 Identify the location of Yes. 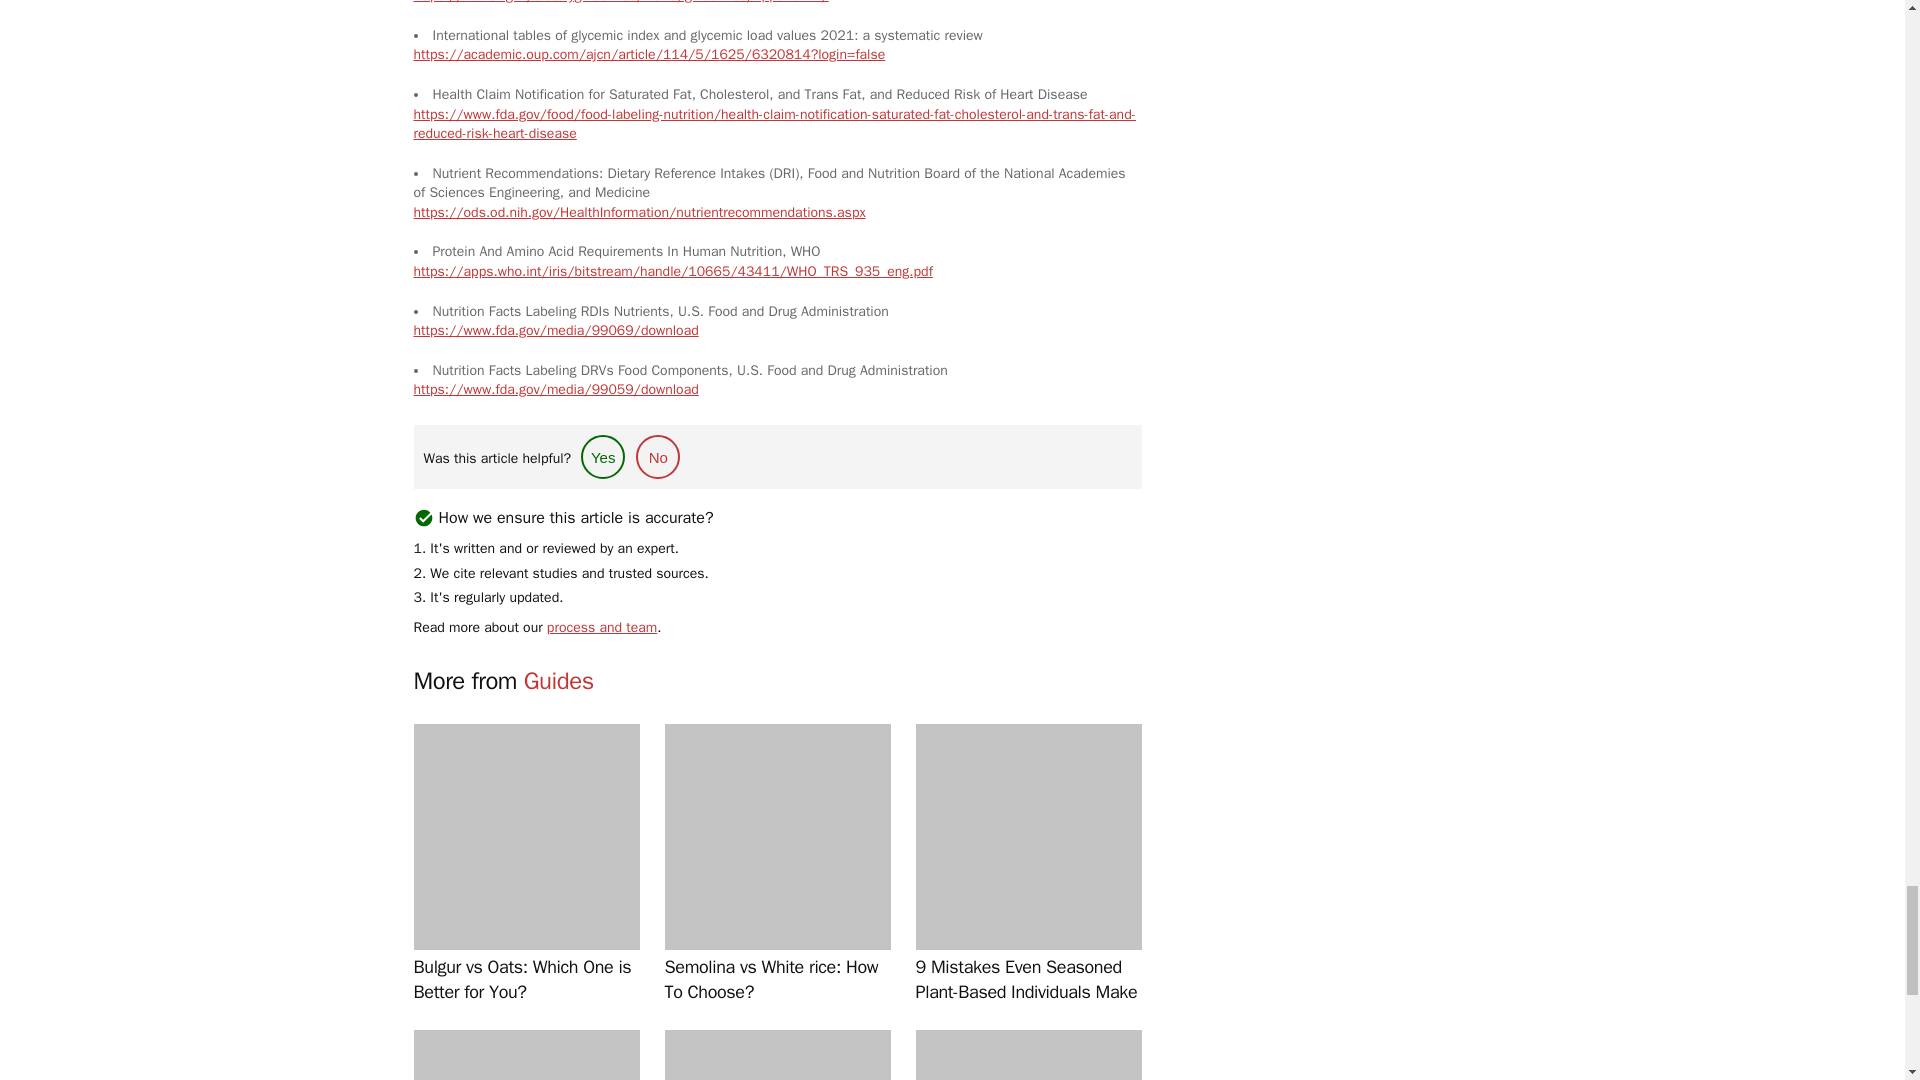
(603, 457).